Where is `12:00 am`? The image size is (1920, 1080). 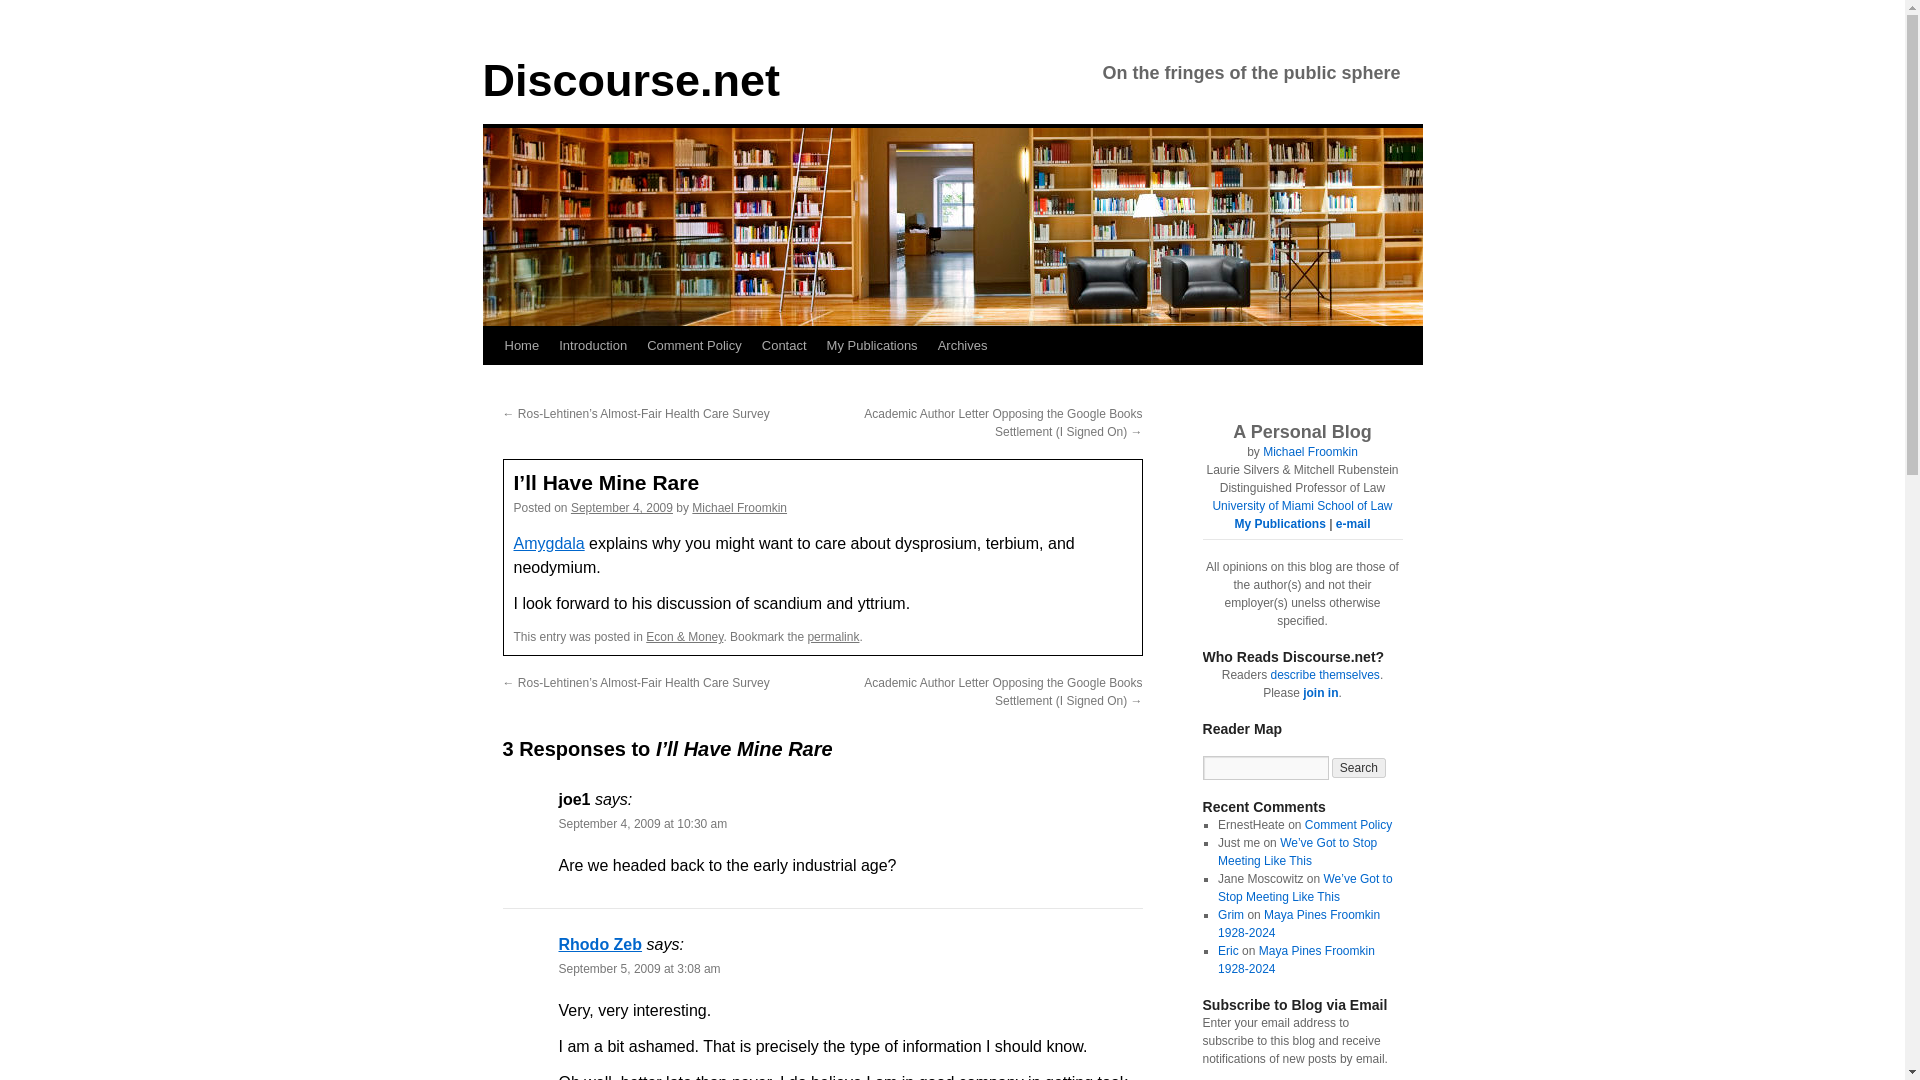
12:00 am is located at coordinates (622, 508).